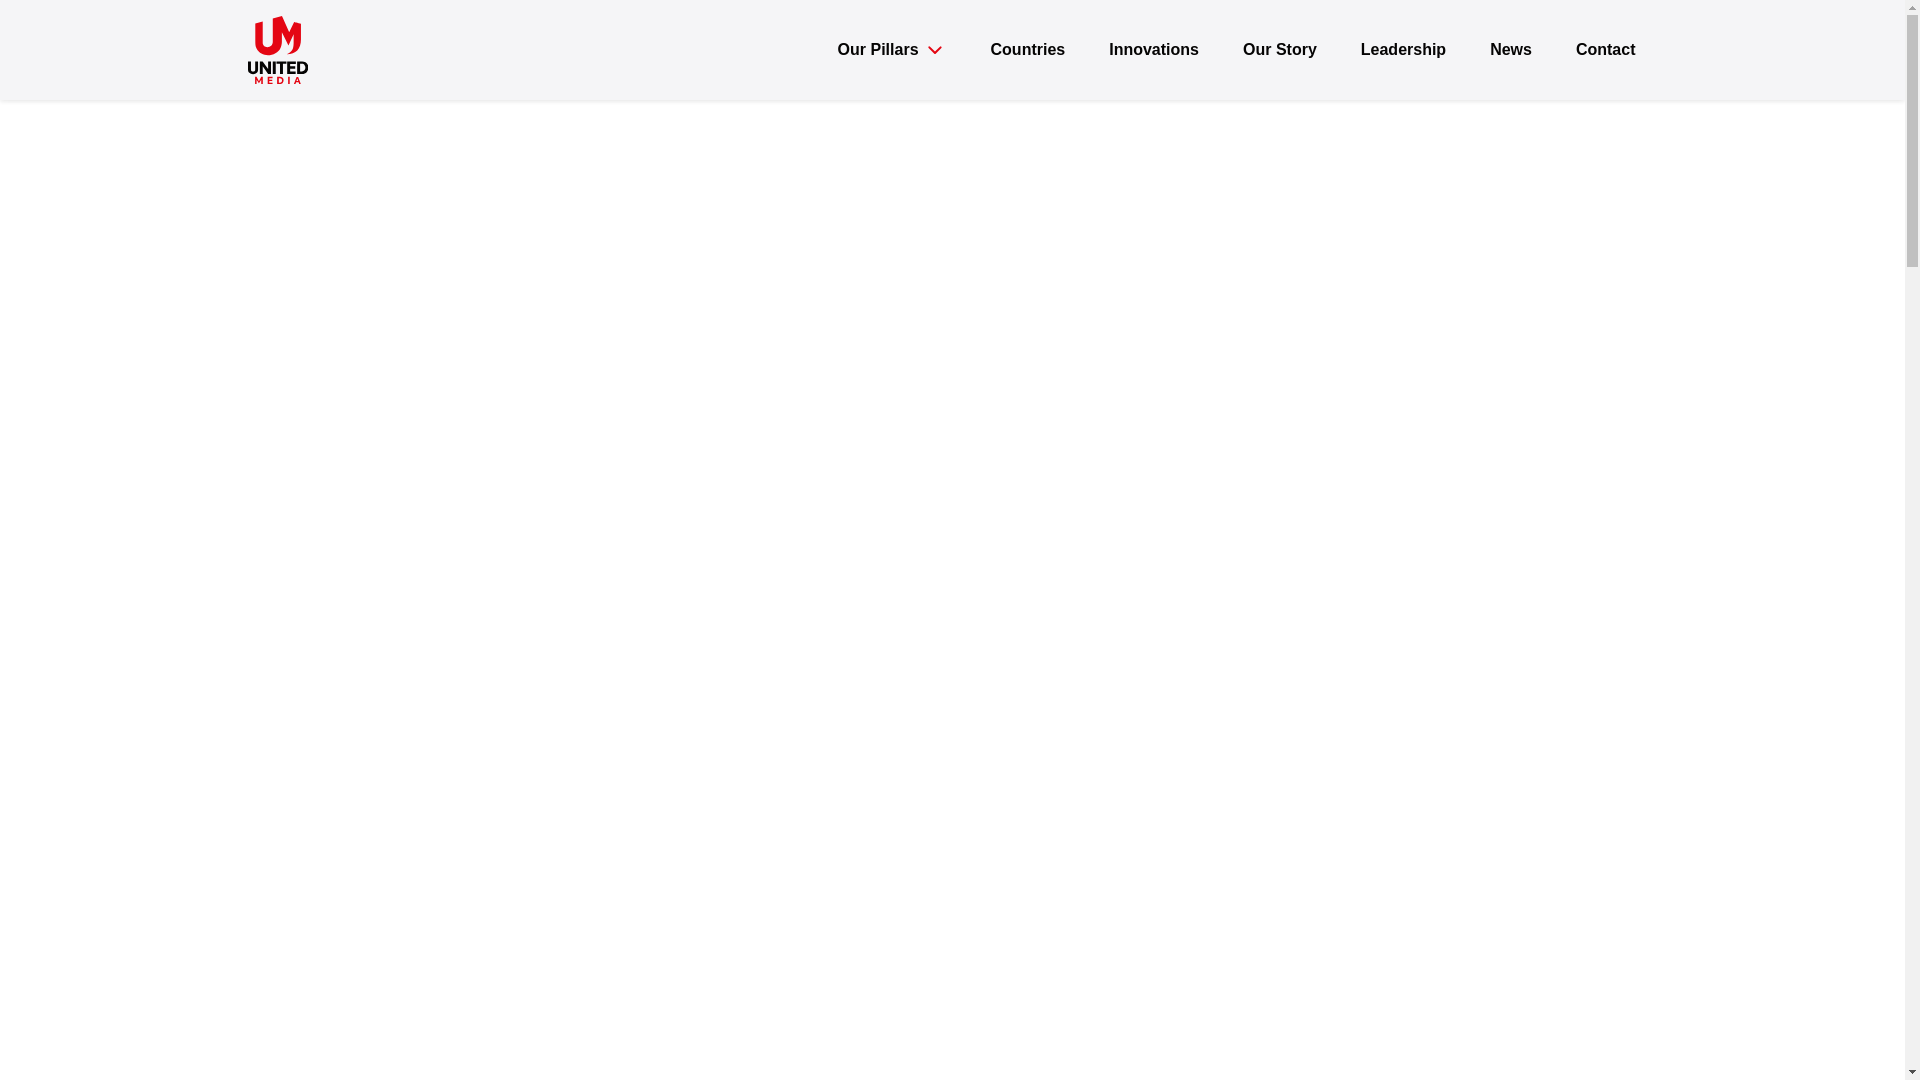 The width and height of the screenshot is (1920, 1080). What do you see at coordinates (1028, 50) in the screenshot?
I see `Countries` at bounding box center [1028, 50].